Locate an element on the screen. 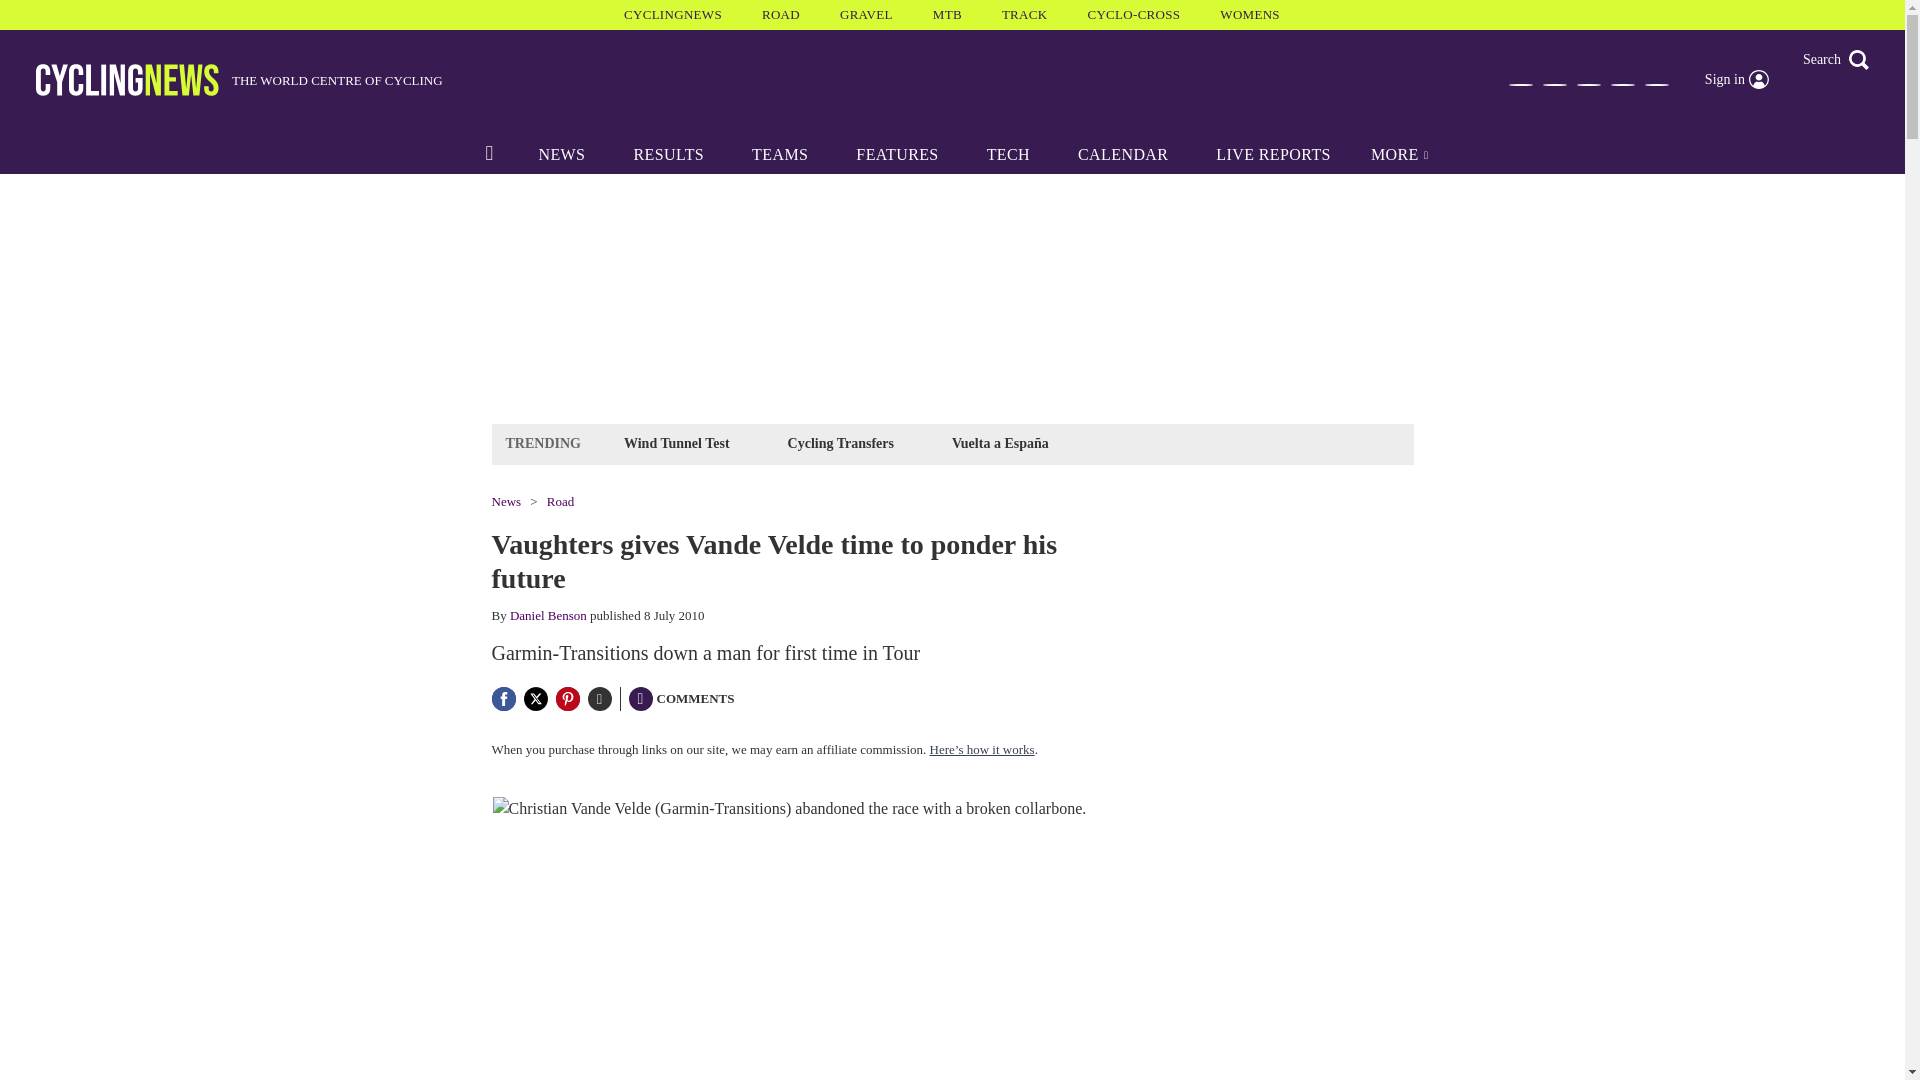 The height and width of the screenshot is (1080, 1920). TRACK is located at coordinates (1025, 14).